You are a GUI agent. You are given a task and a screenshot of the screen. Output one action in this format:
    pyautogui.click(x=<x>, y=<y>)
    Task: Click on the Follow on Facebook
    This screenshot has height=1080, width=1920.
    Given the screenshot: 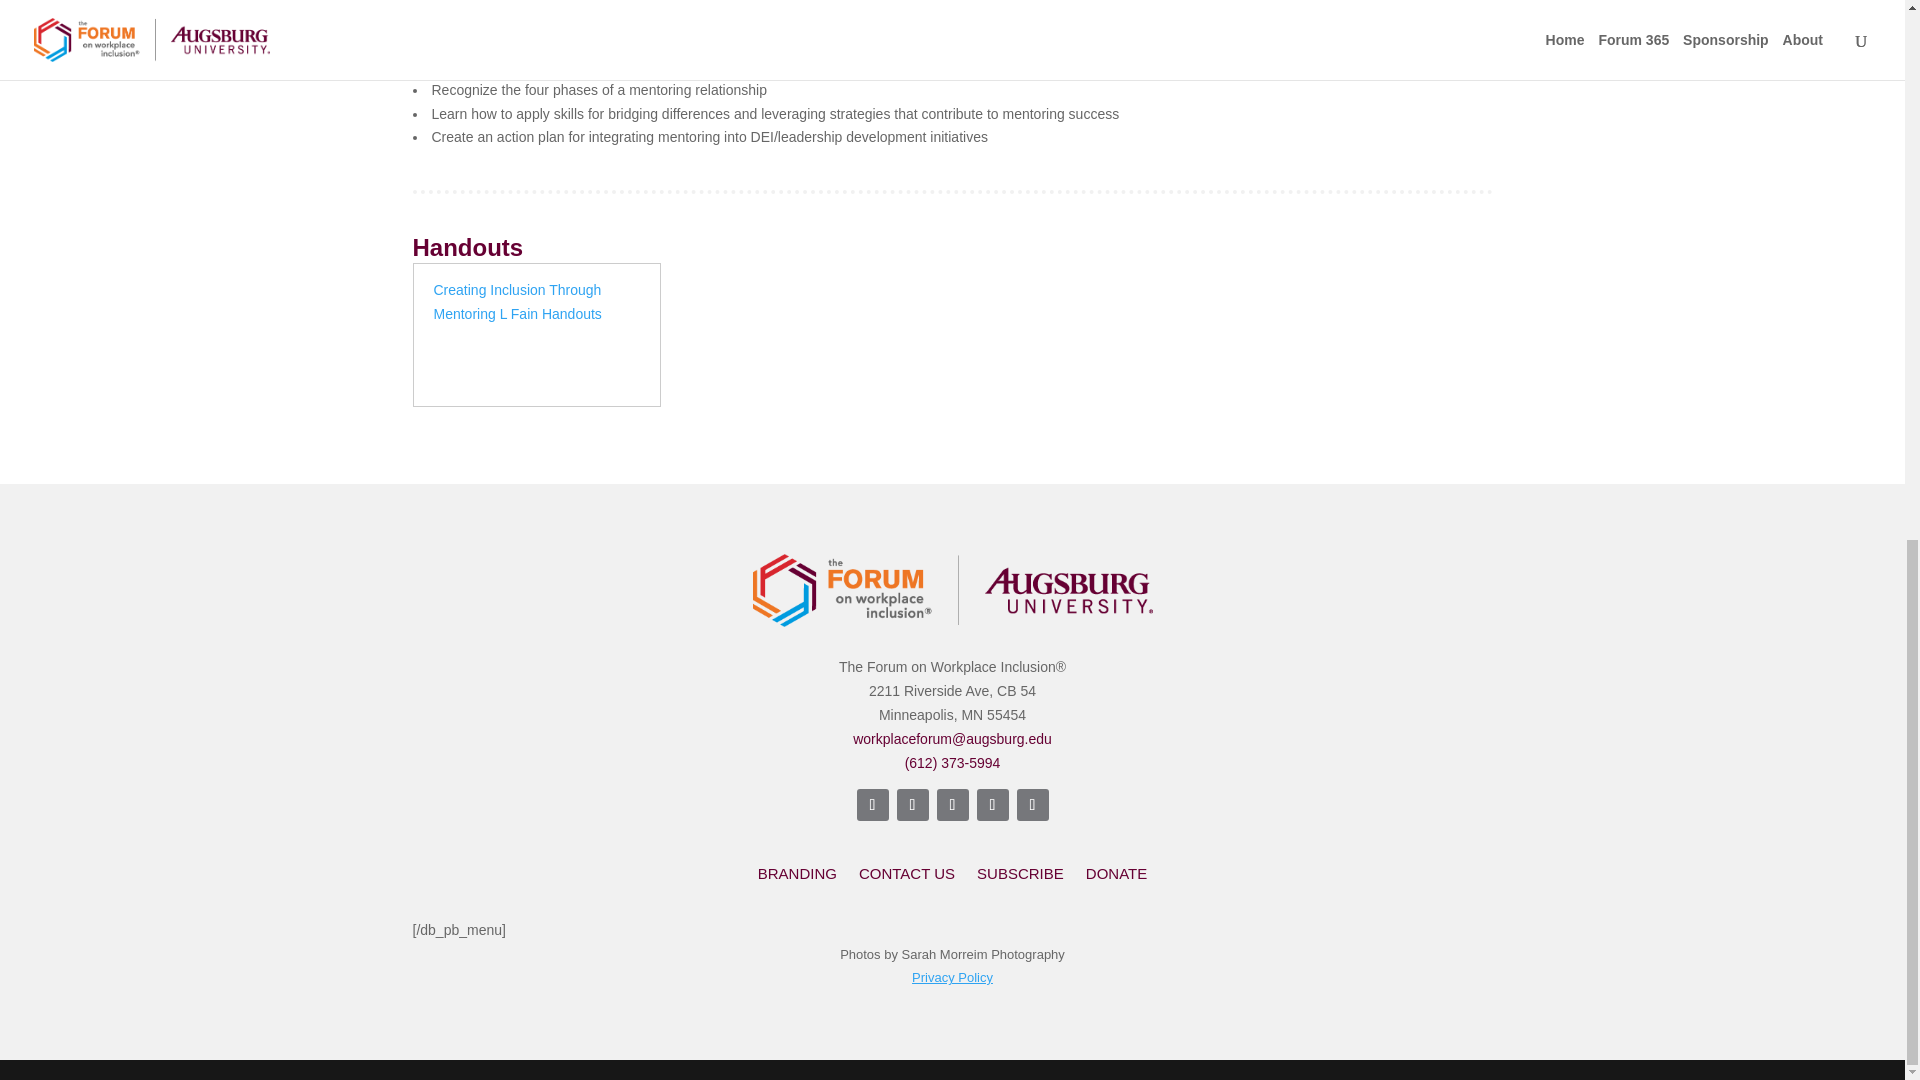 What is the action you would take?
    pyautogui.click(x=872, y=804)
    